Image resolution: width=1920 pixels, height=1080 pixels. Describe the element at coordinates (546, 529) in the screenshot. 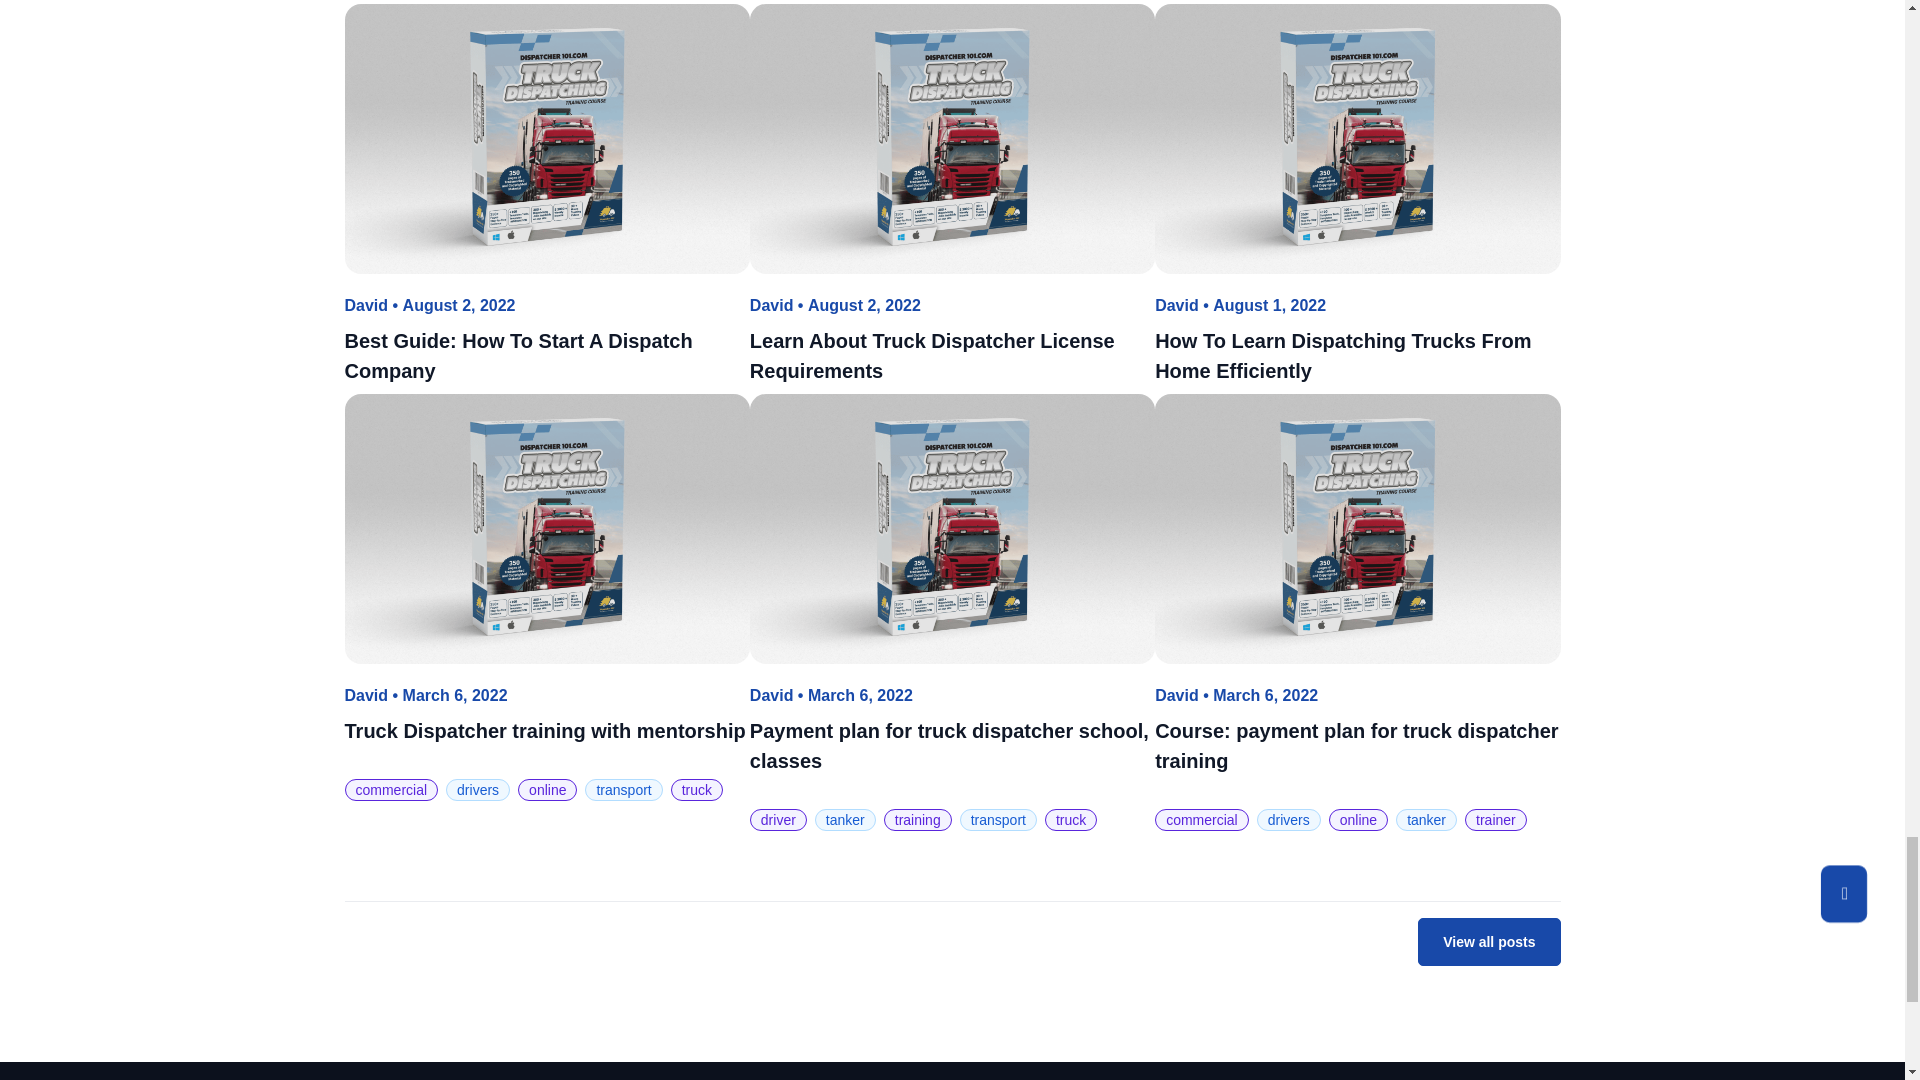

I see `5852abbff89b8f98a02ec2f200054d73` at that location.